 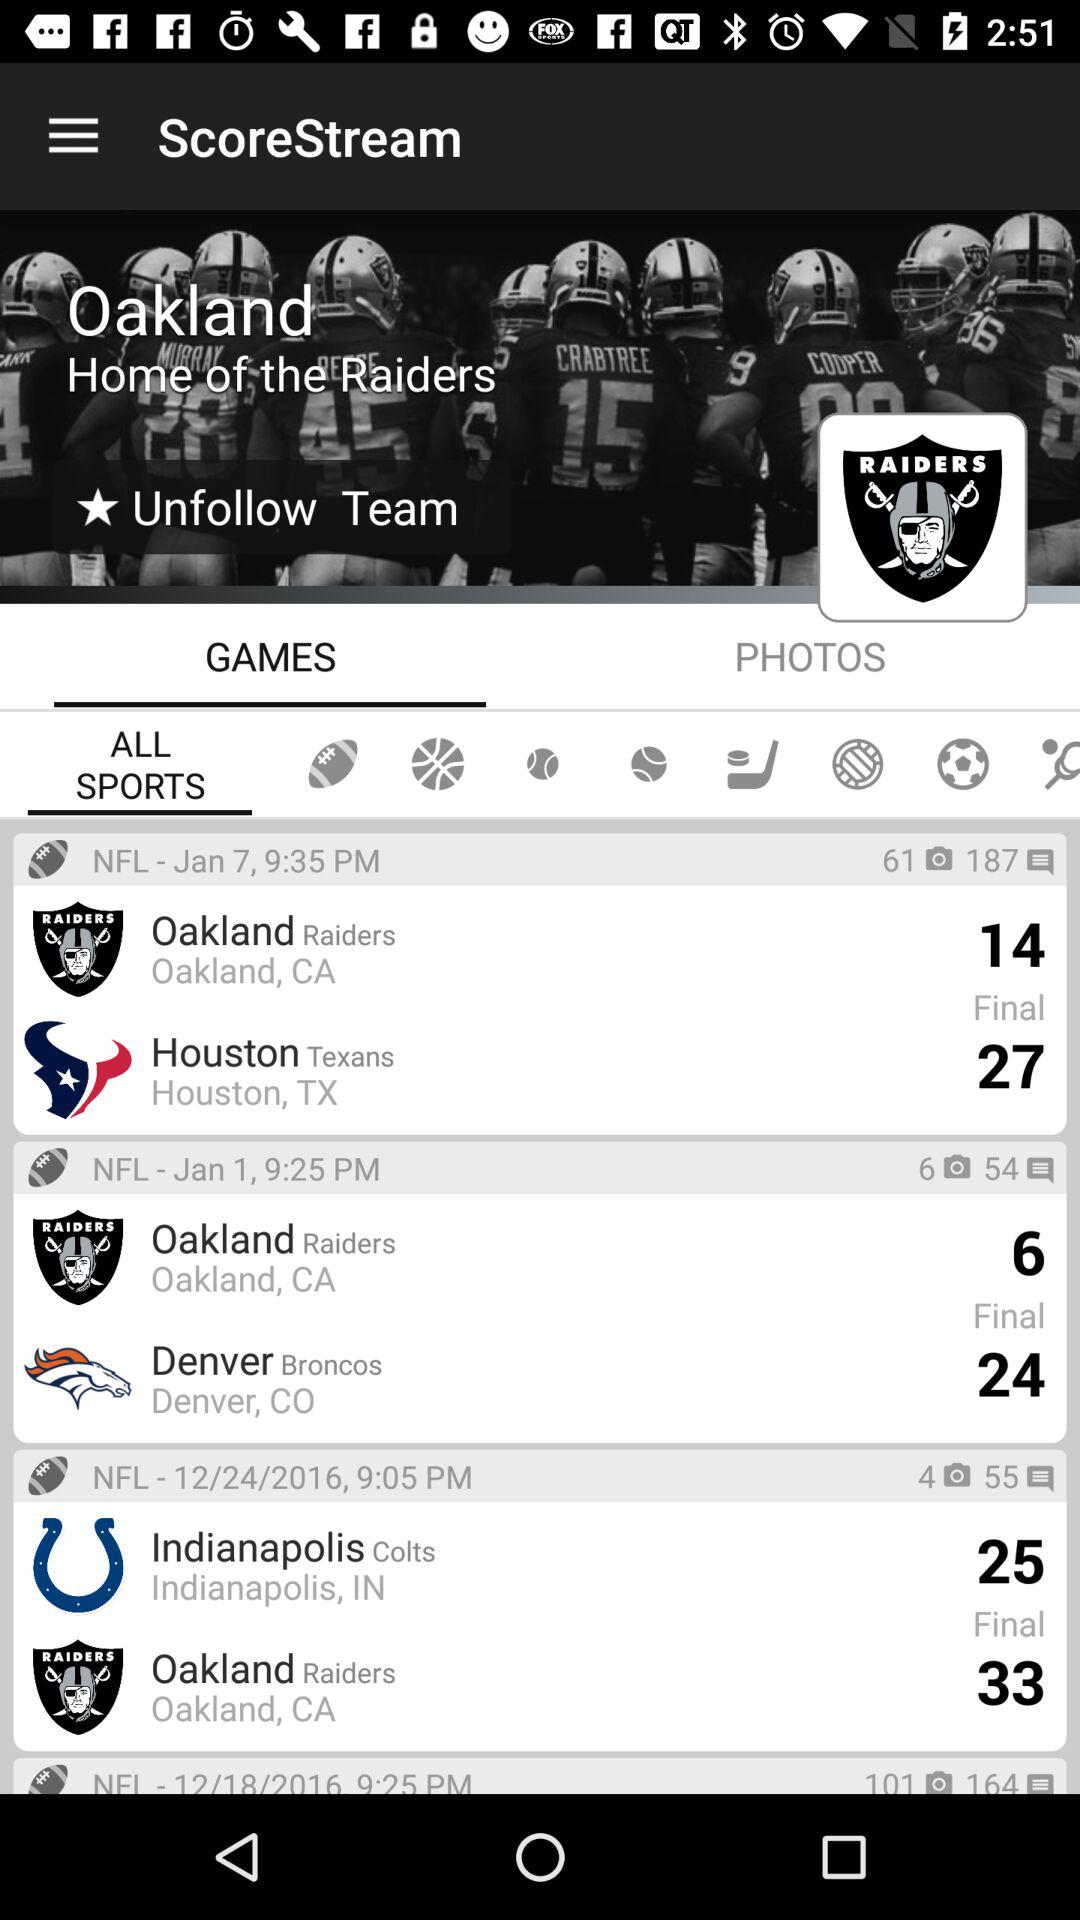 I want to click on turn off the 27, so click(x=1010, y=1064).